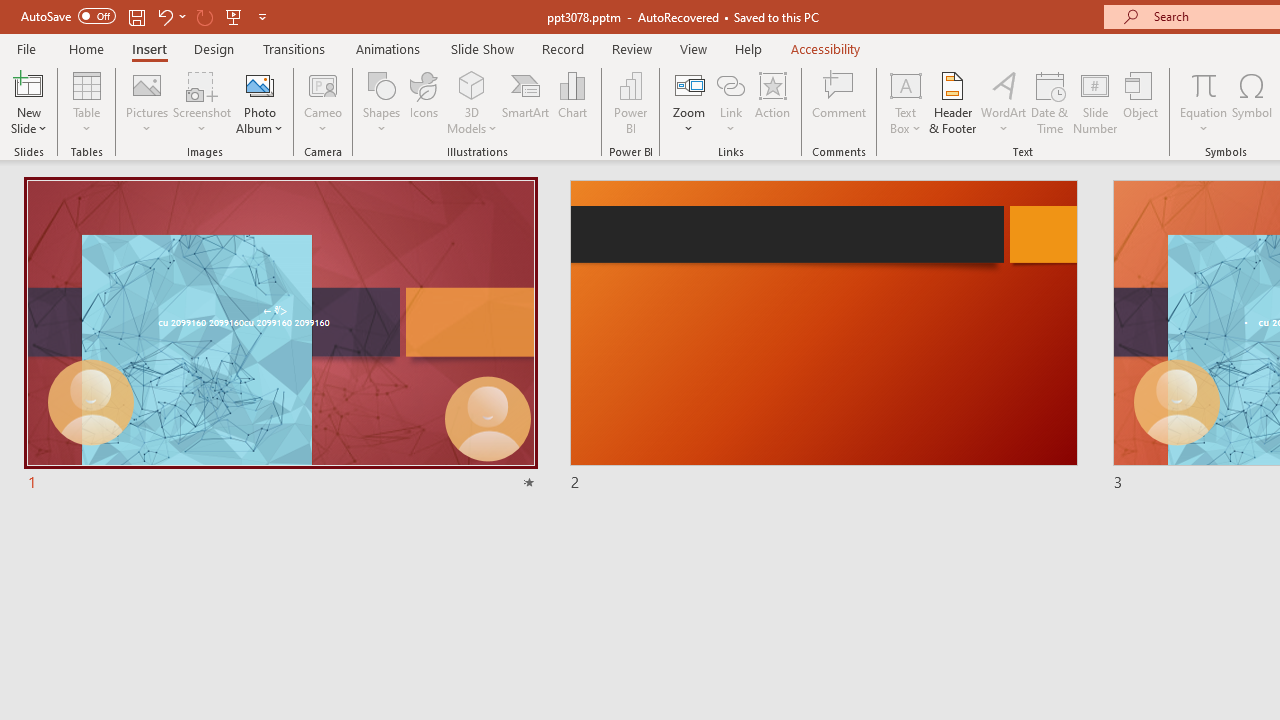  What do you see at coordinates (472, 84) in the screenshot?
I see `3D Models` at bounding box center [472, 84].